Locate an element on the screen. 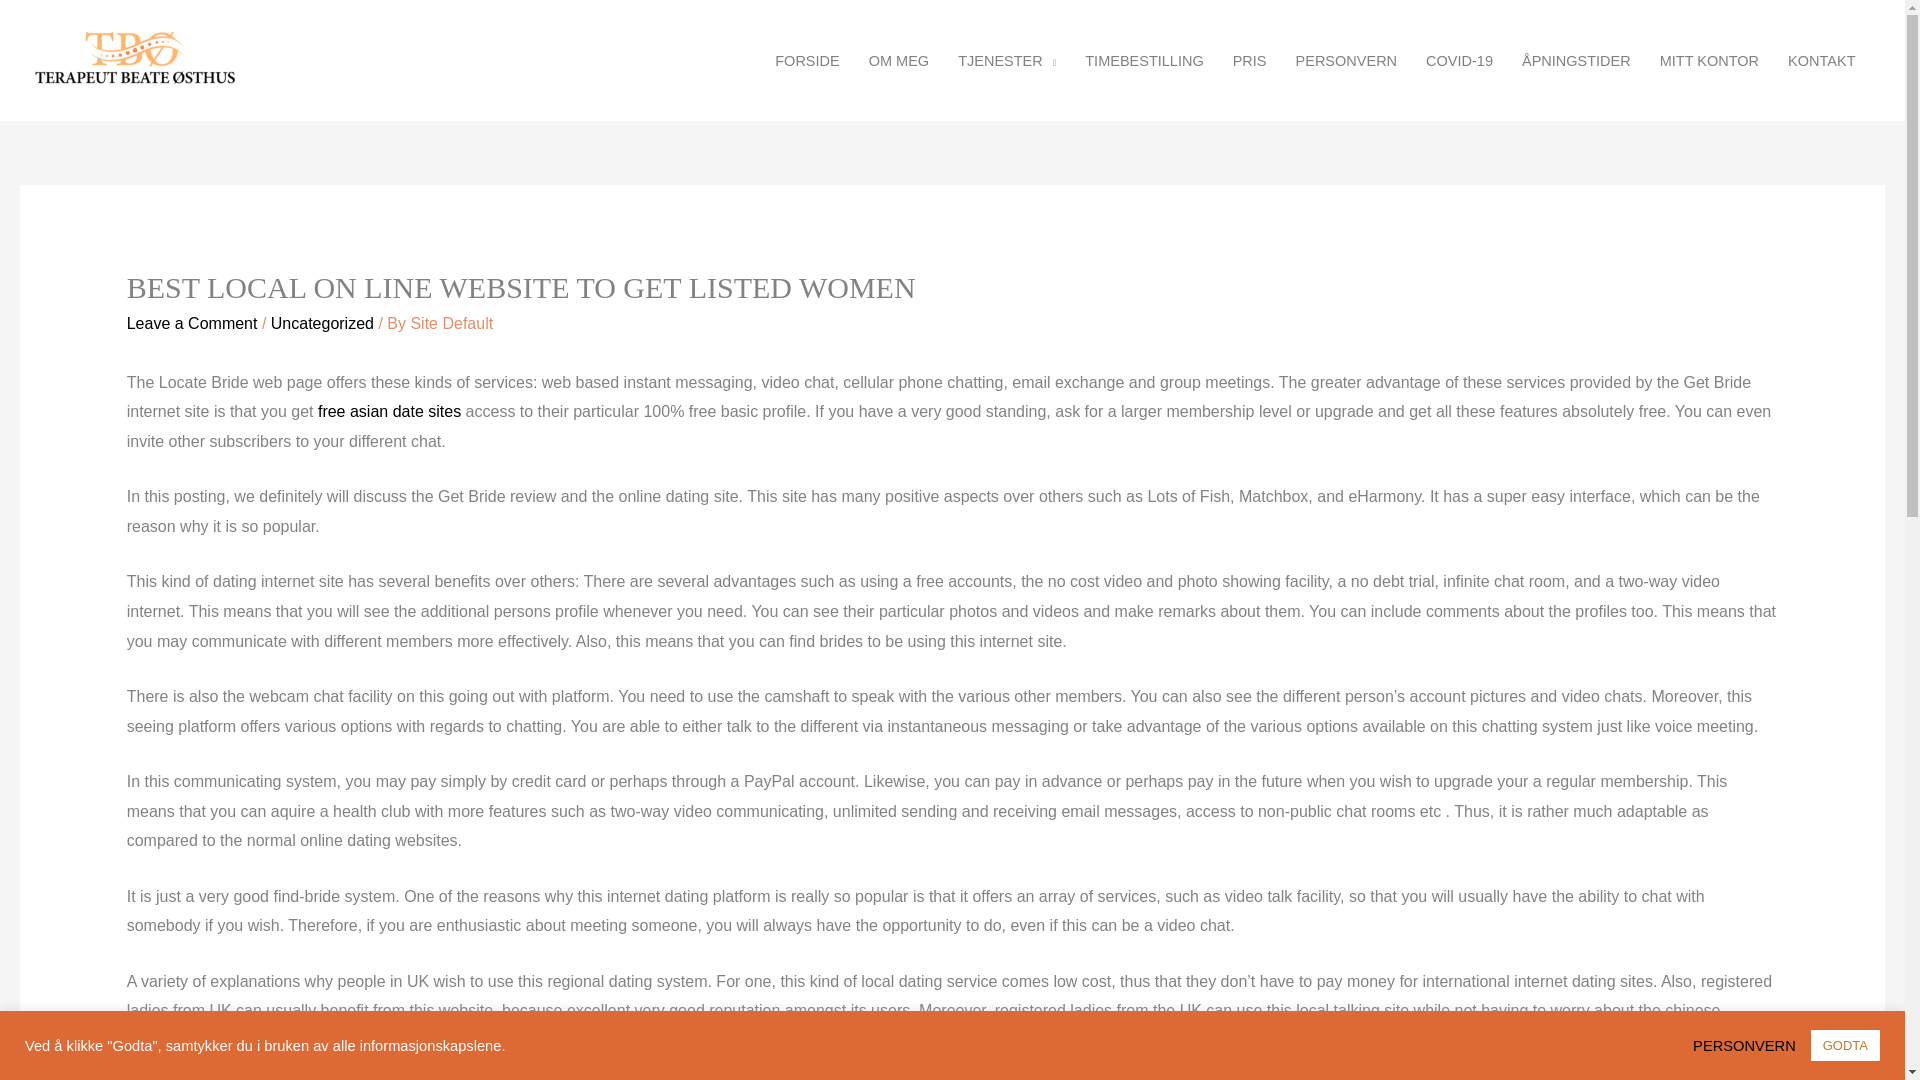  View all posts by Site Default is located at coordinates (452, 323).